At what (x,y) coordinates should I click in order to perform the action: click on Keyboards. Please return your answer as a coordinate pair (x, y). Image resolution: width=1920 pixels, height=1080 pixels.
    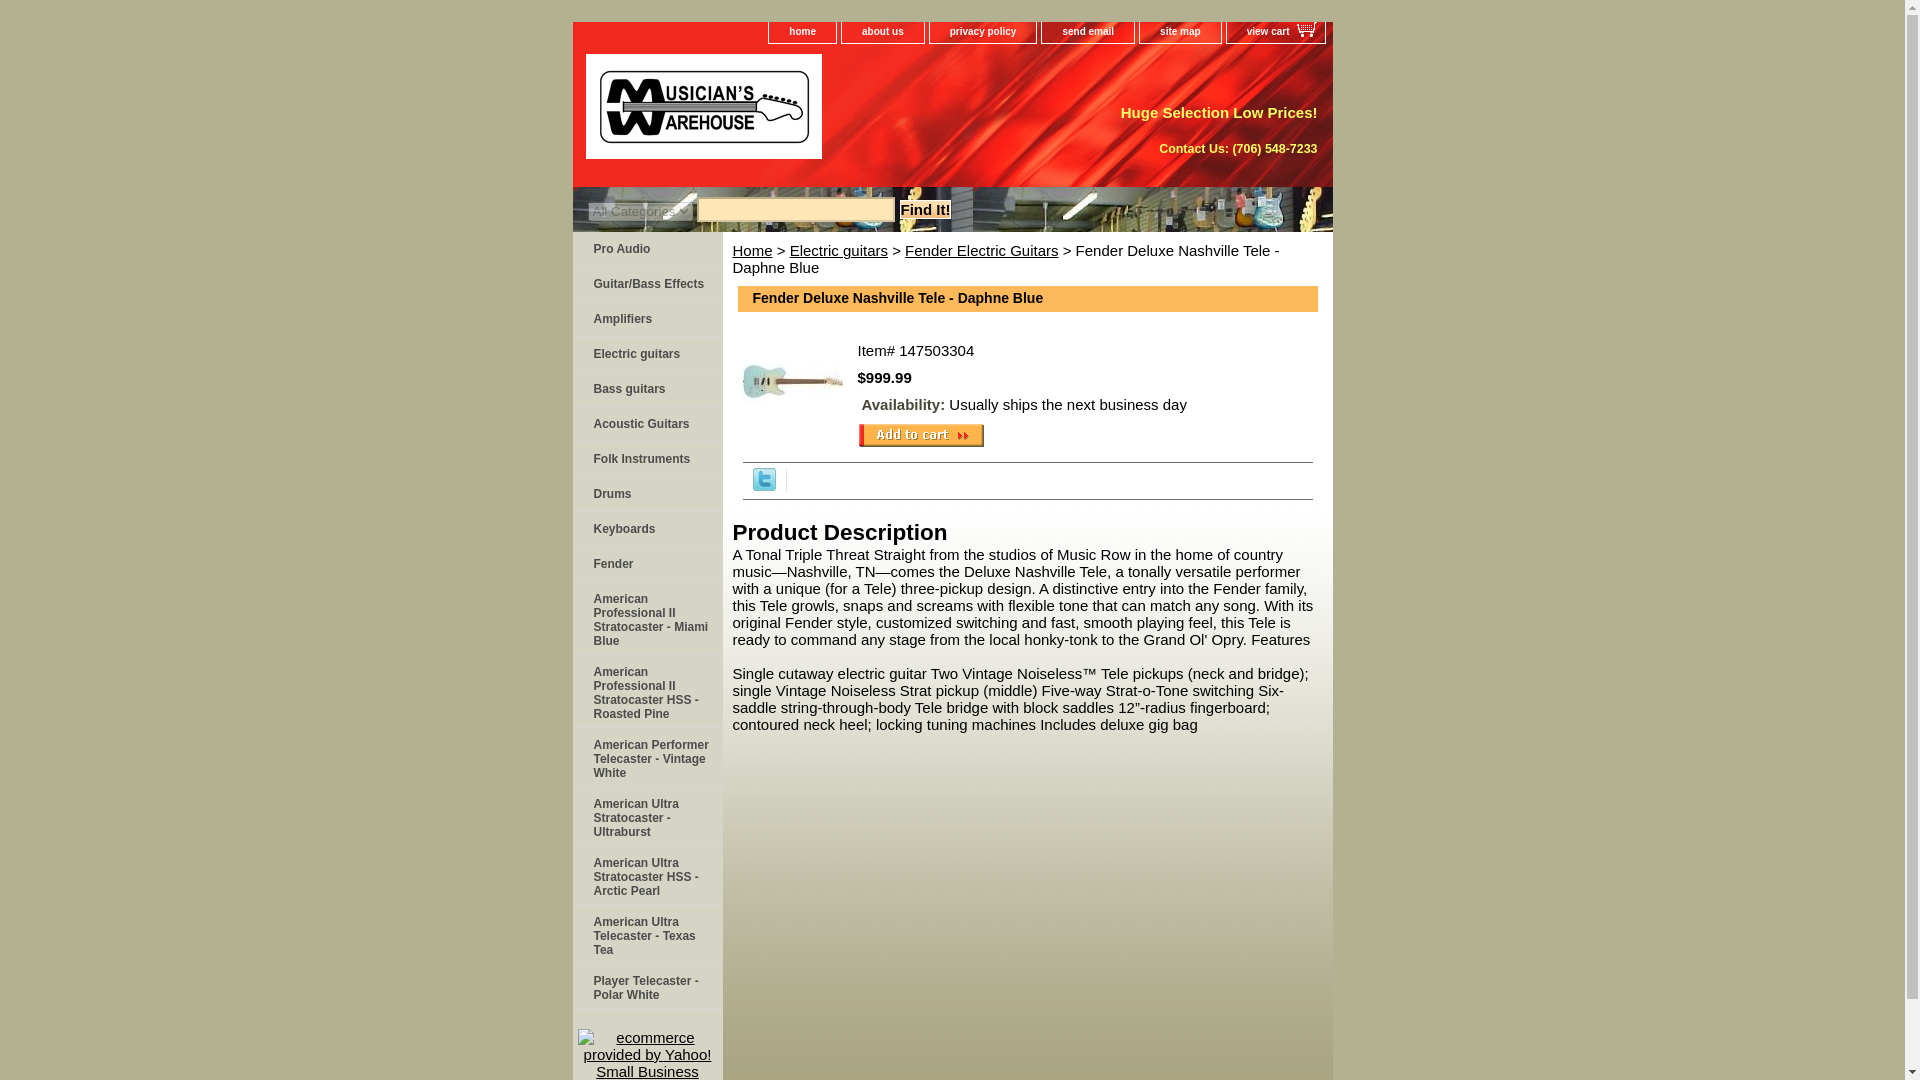
    Looking at the image, I should click on (646, 528).